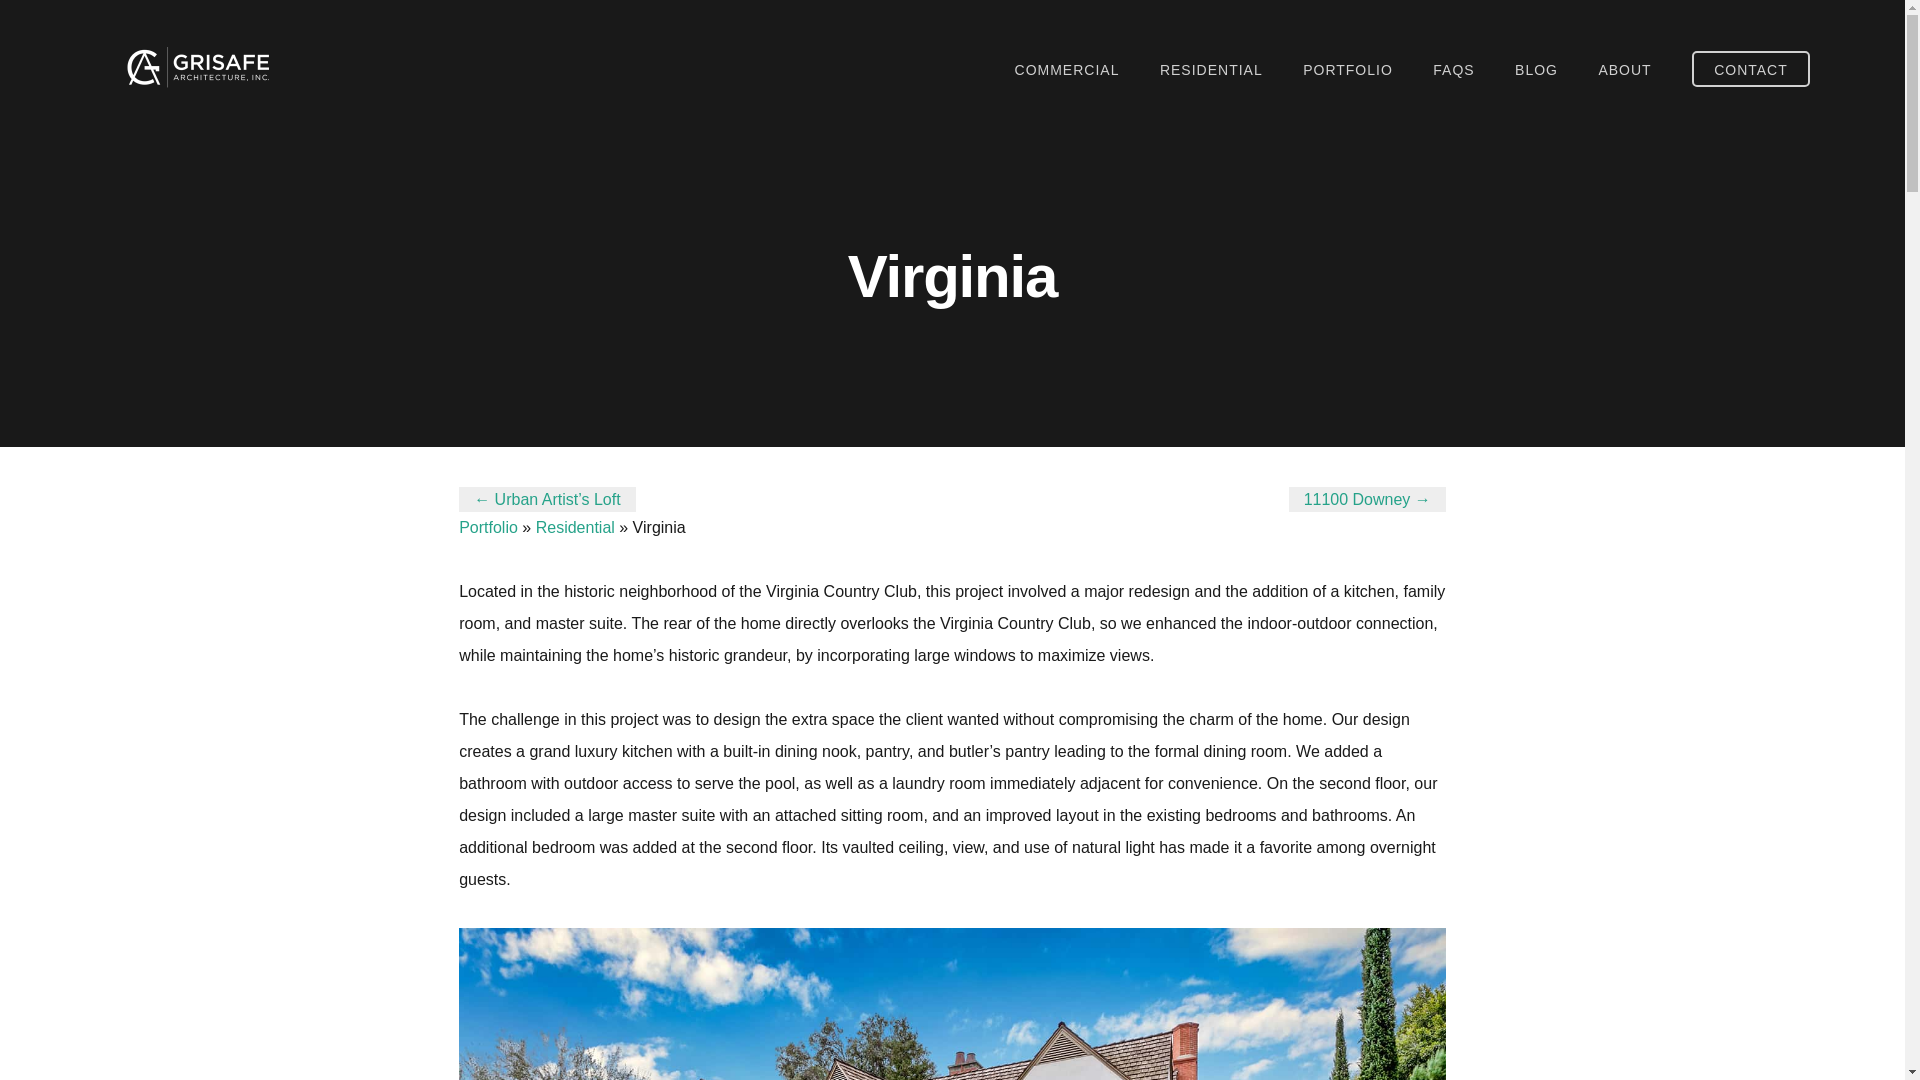 The image size is (1920, 1080). I want to click on RESIDENTIAL, so click(1211, 70).